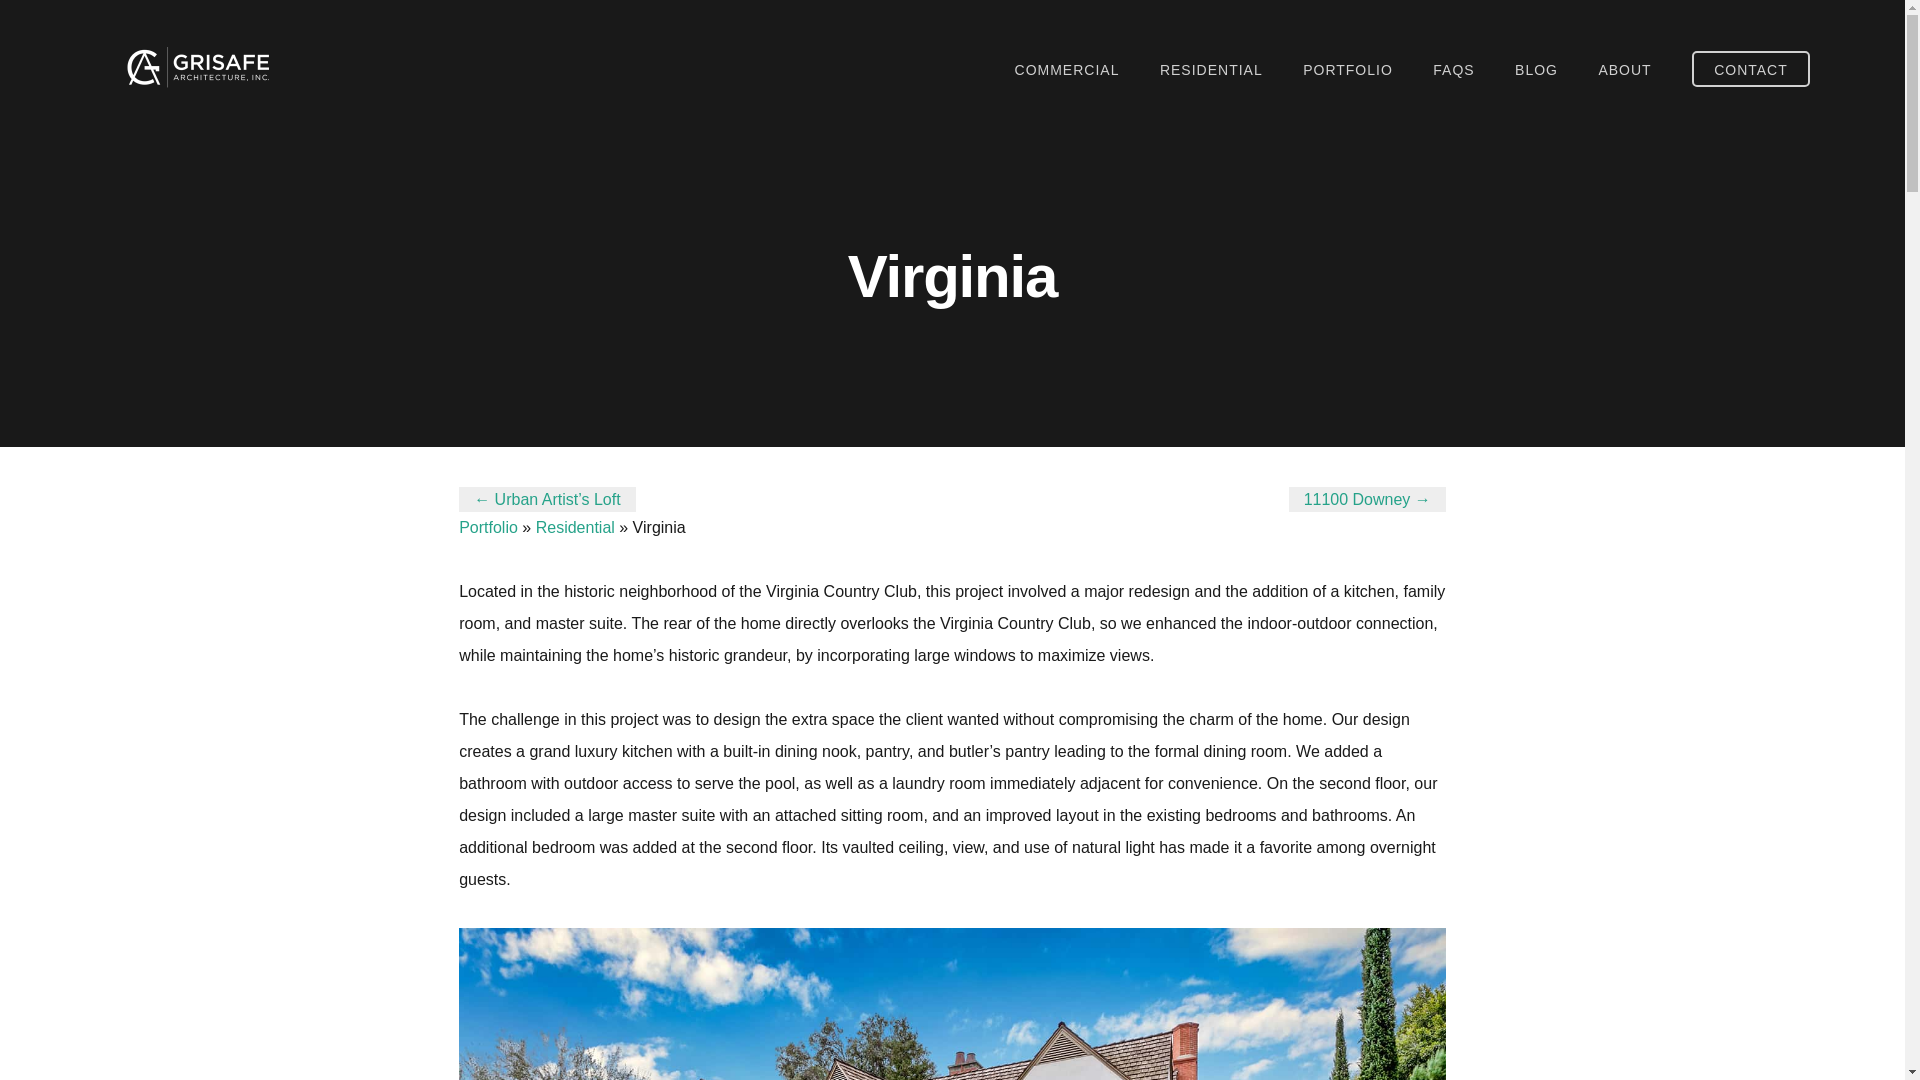 The image size is (1920, 1080). I want to click on RESIDENTIAL, so click(1211, 70).